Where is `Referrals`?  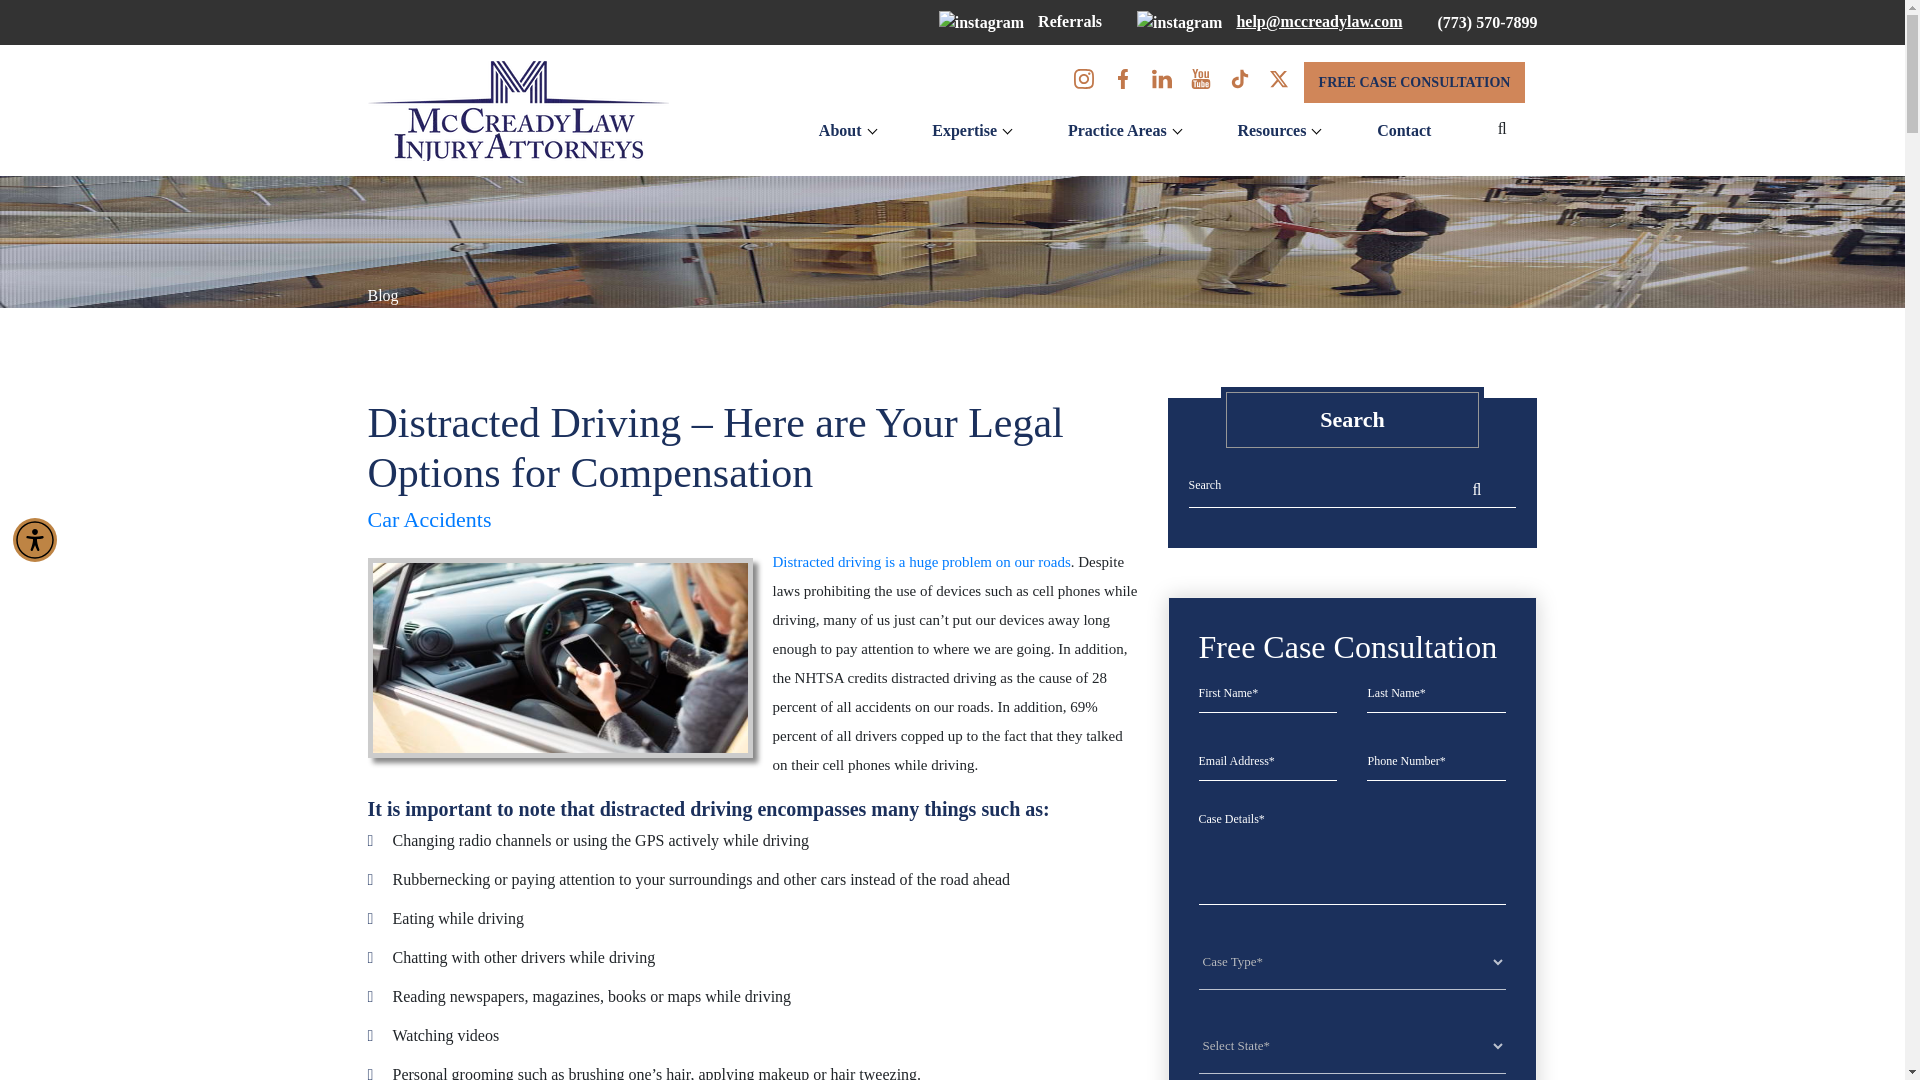
Referrals is located at coordinates (1020, 21).